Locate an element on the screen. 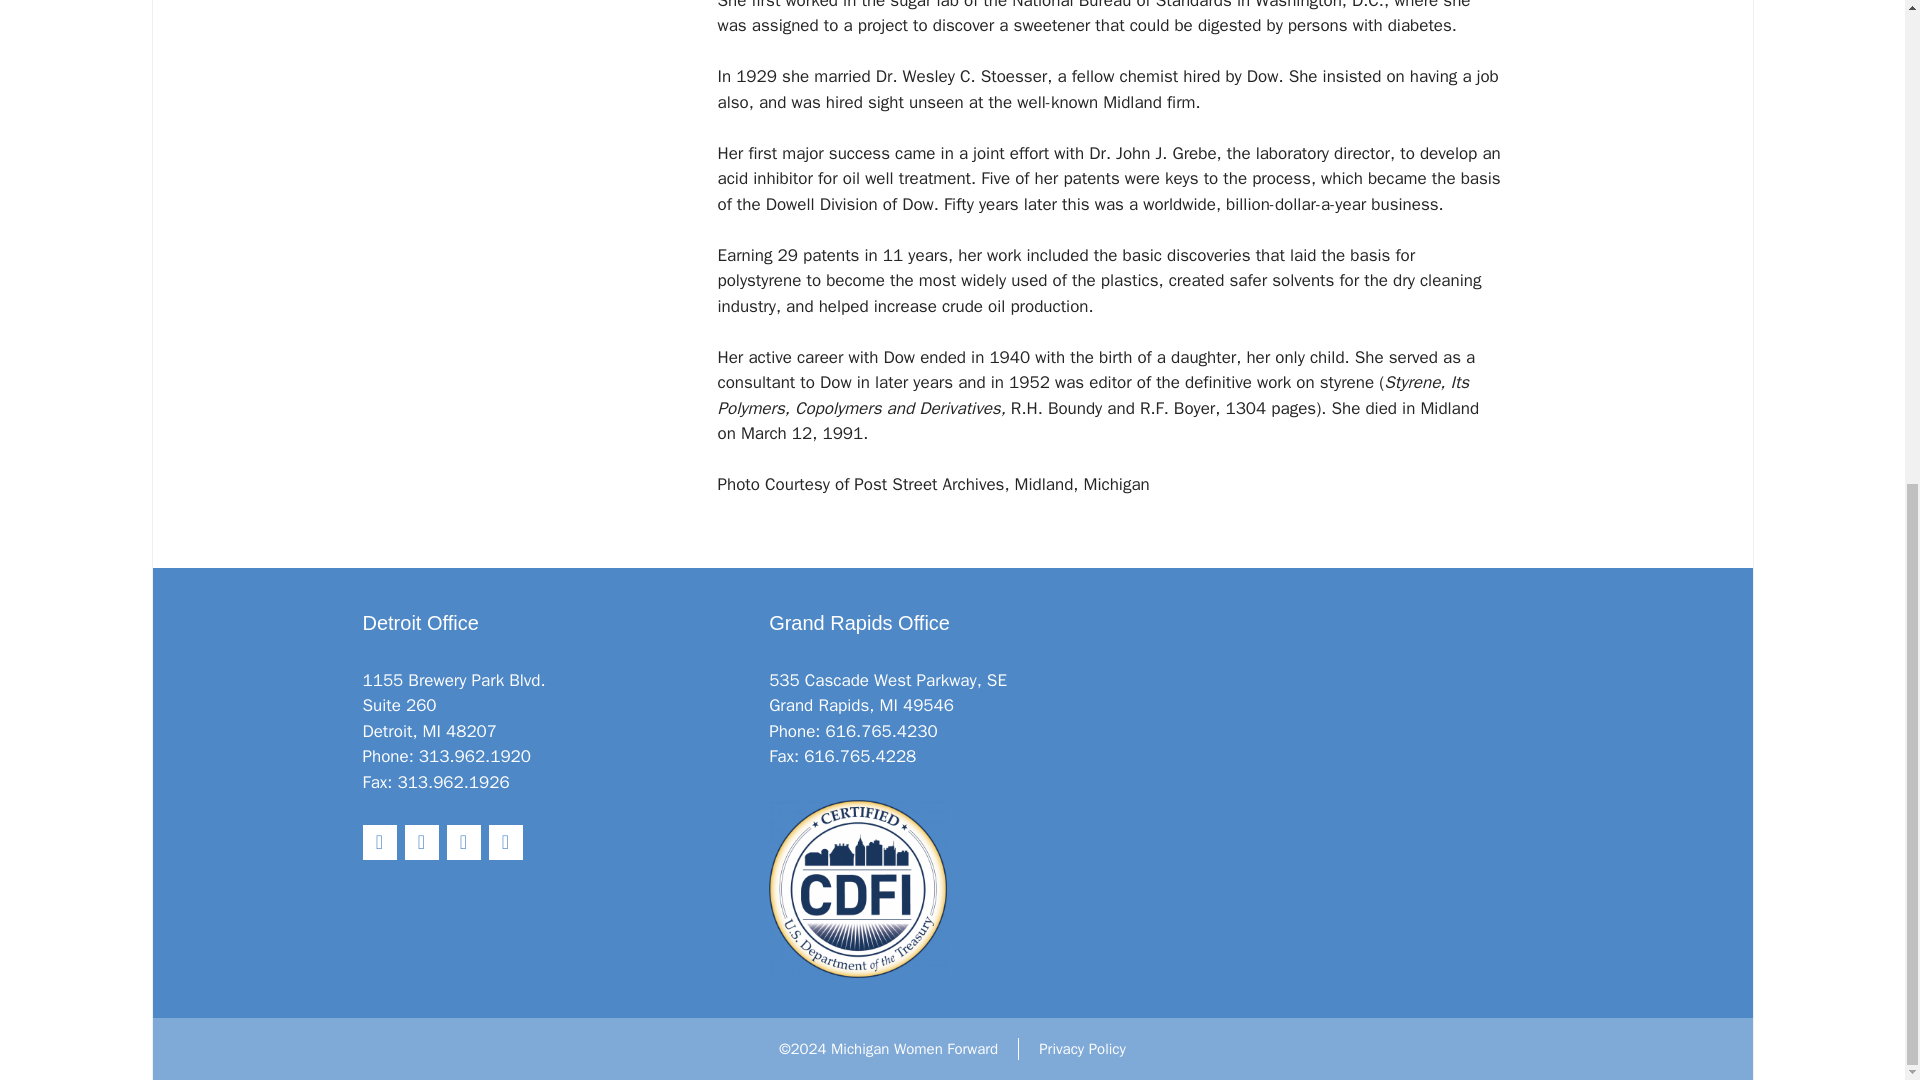 This screenshot has width=1920, height=1080. LinkedIn is located at coordinates (462, 842).